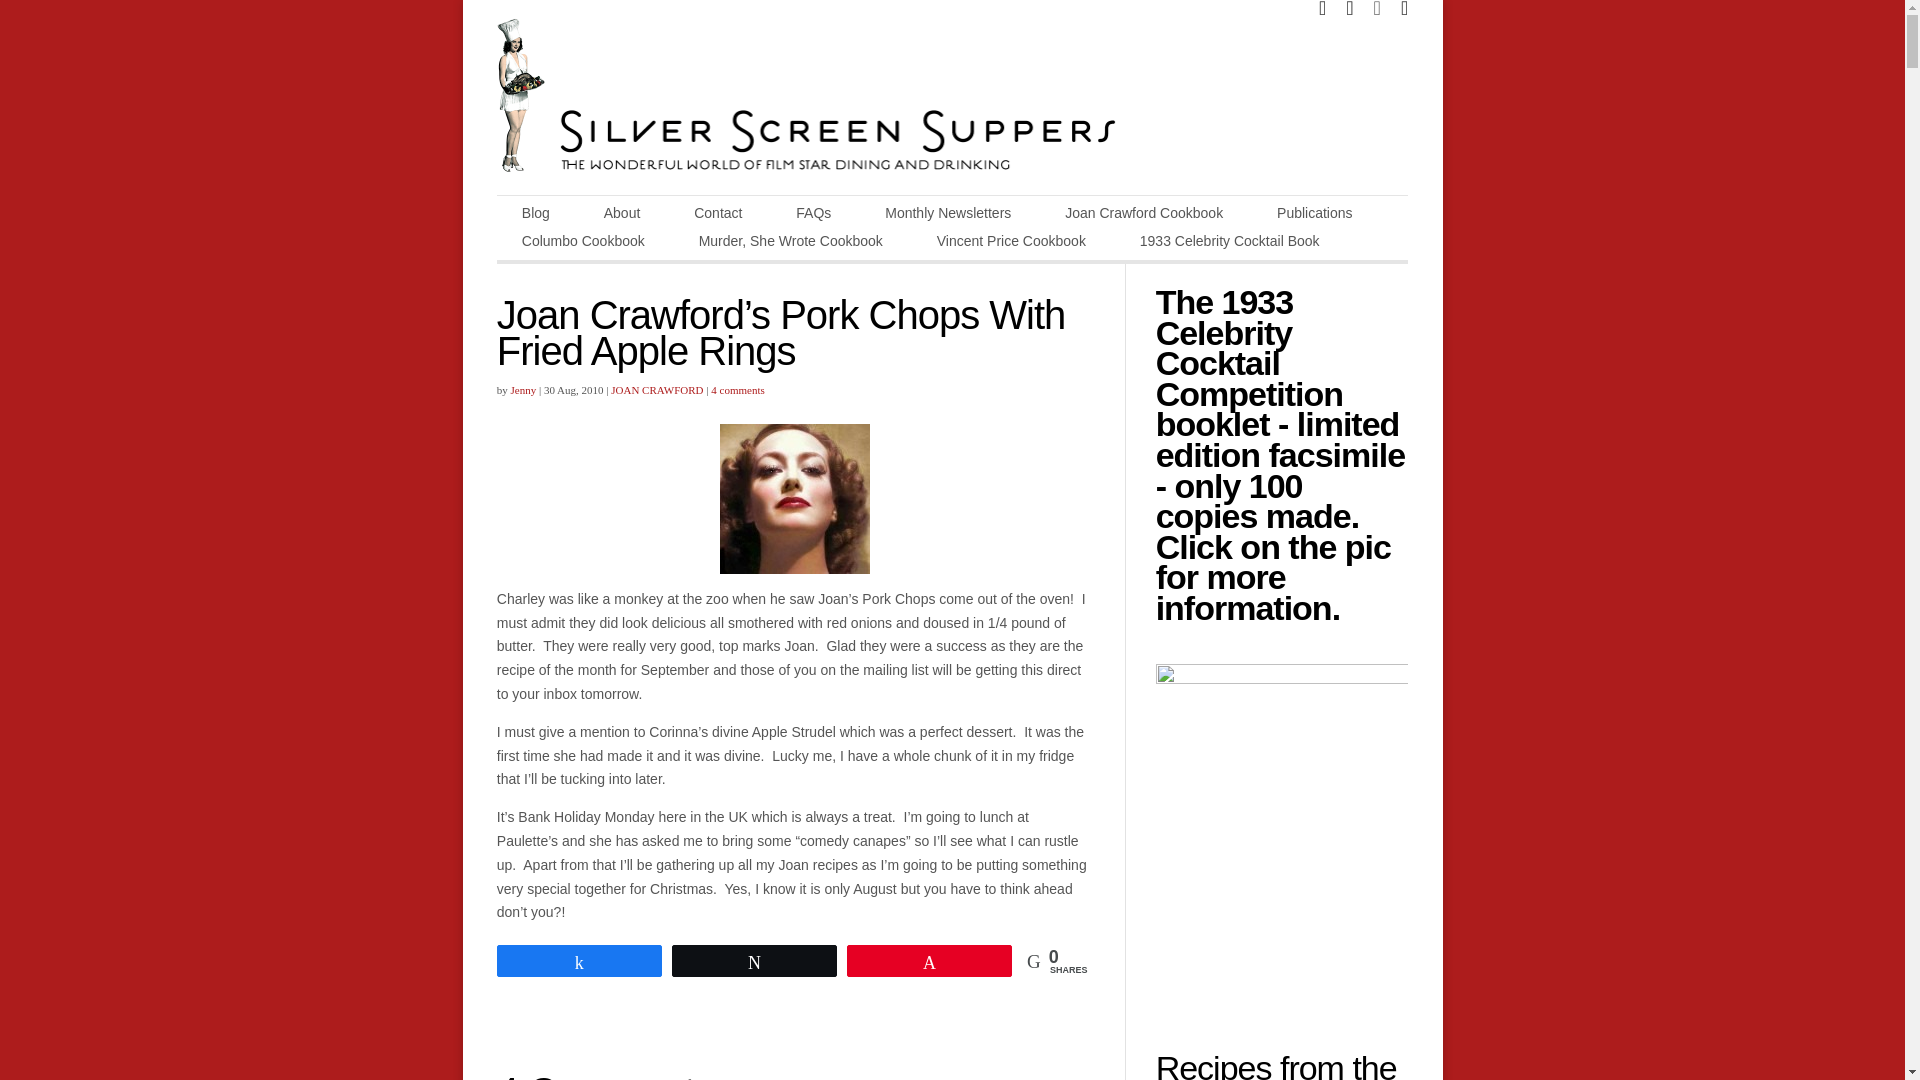 Image resolution: width=1920 pixels, height=1080 pixels. Describe the element at coordinates (948, 219) in the screenshot. I see `Monthly Newsletters` at that location.